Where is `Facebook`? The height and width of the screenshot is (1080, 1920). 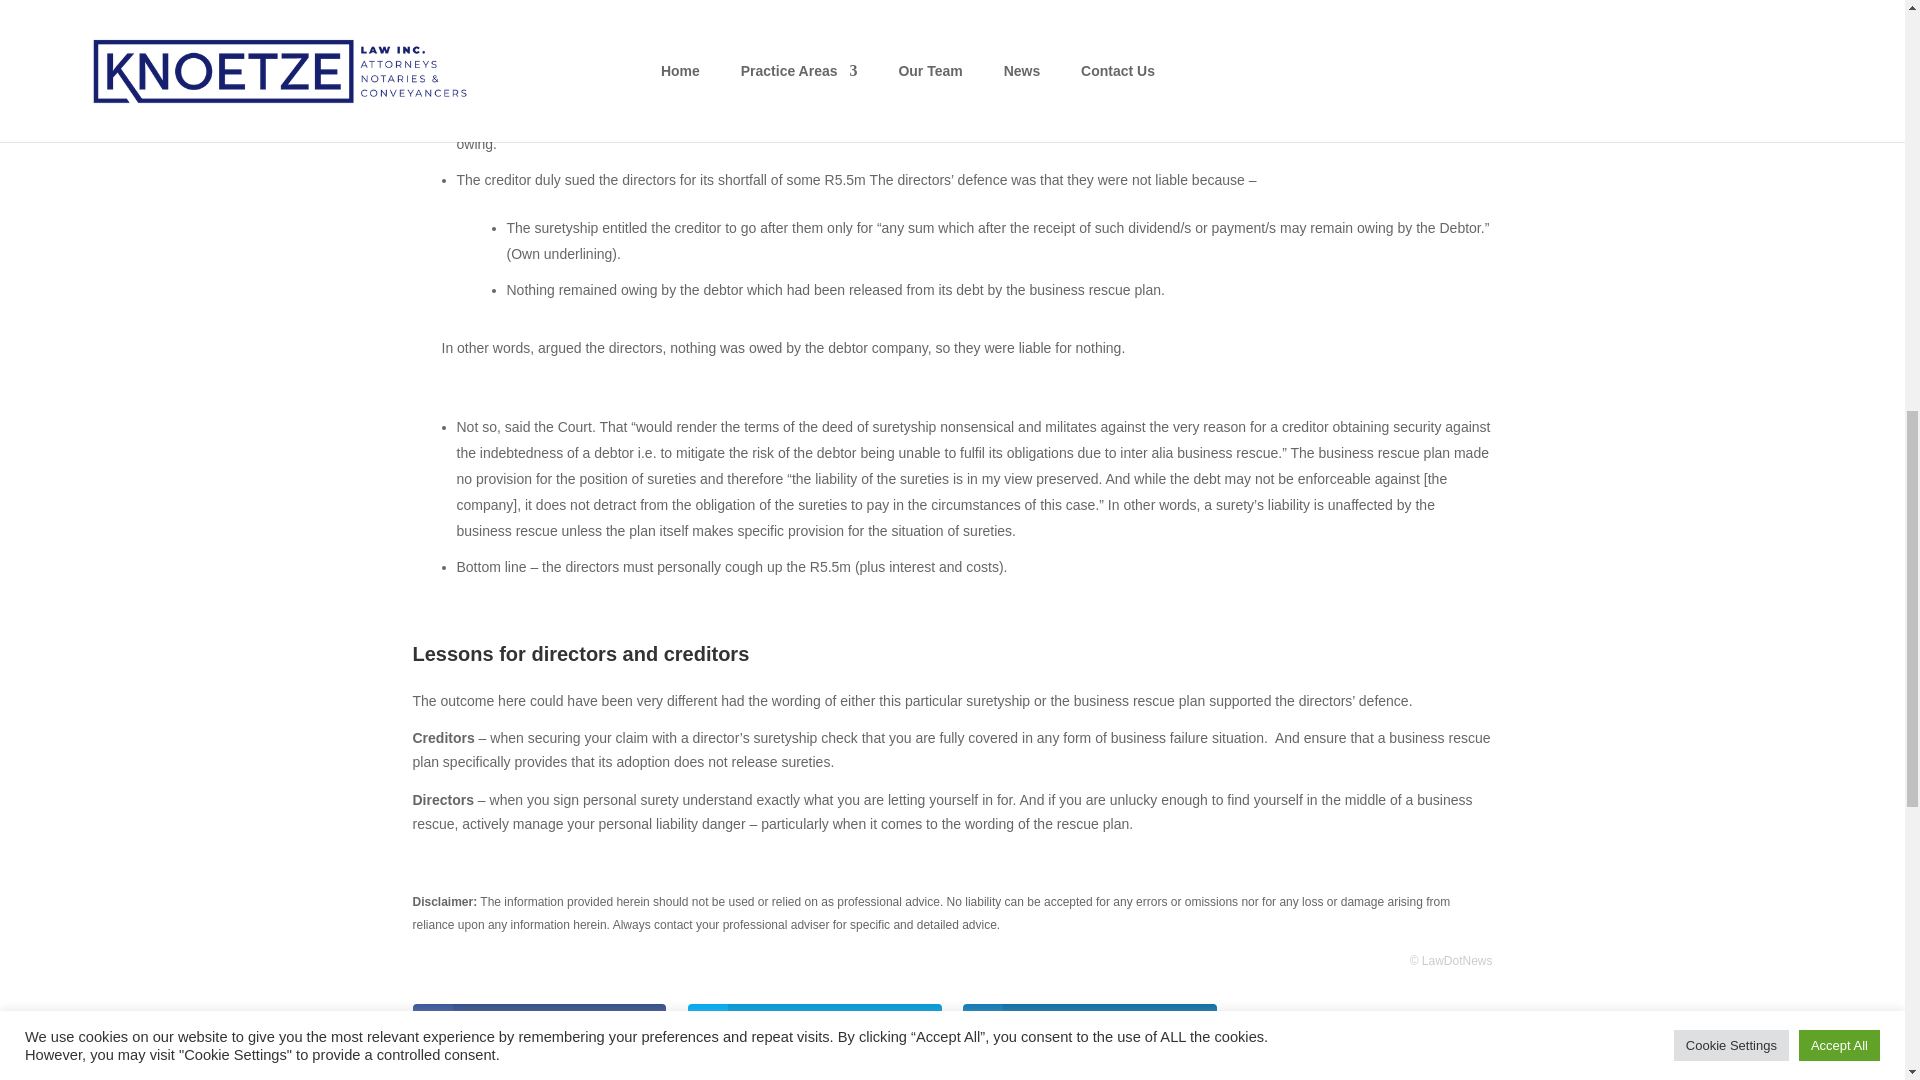
Facebook is located at coordinates (539, 1024).